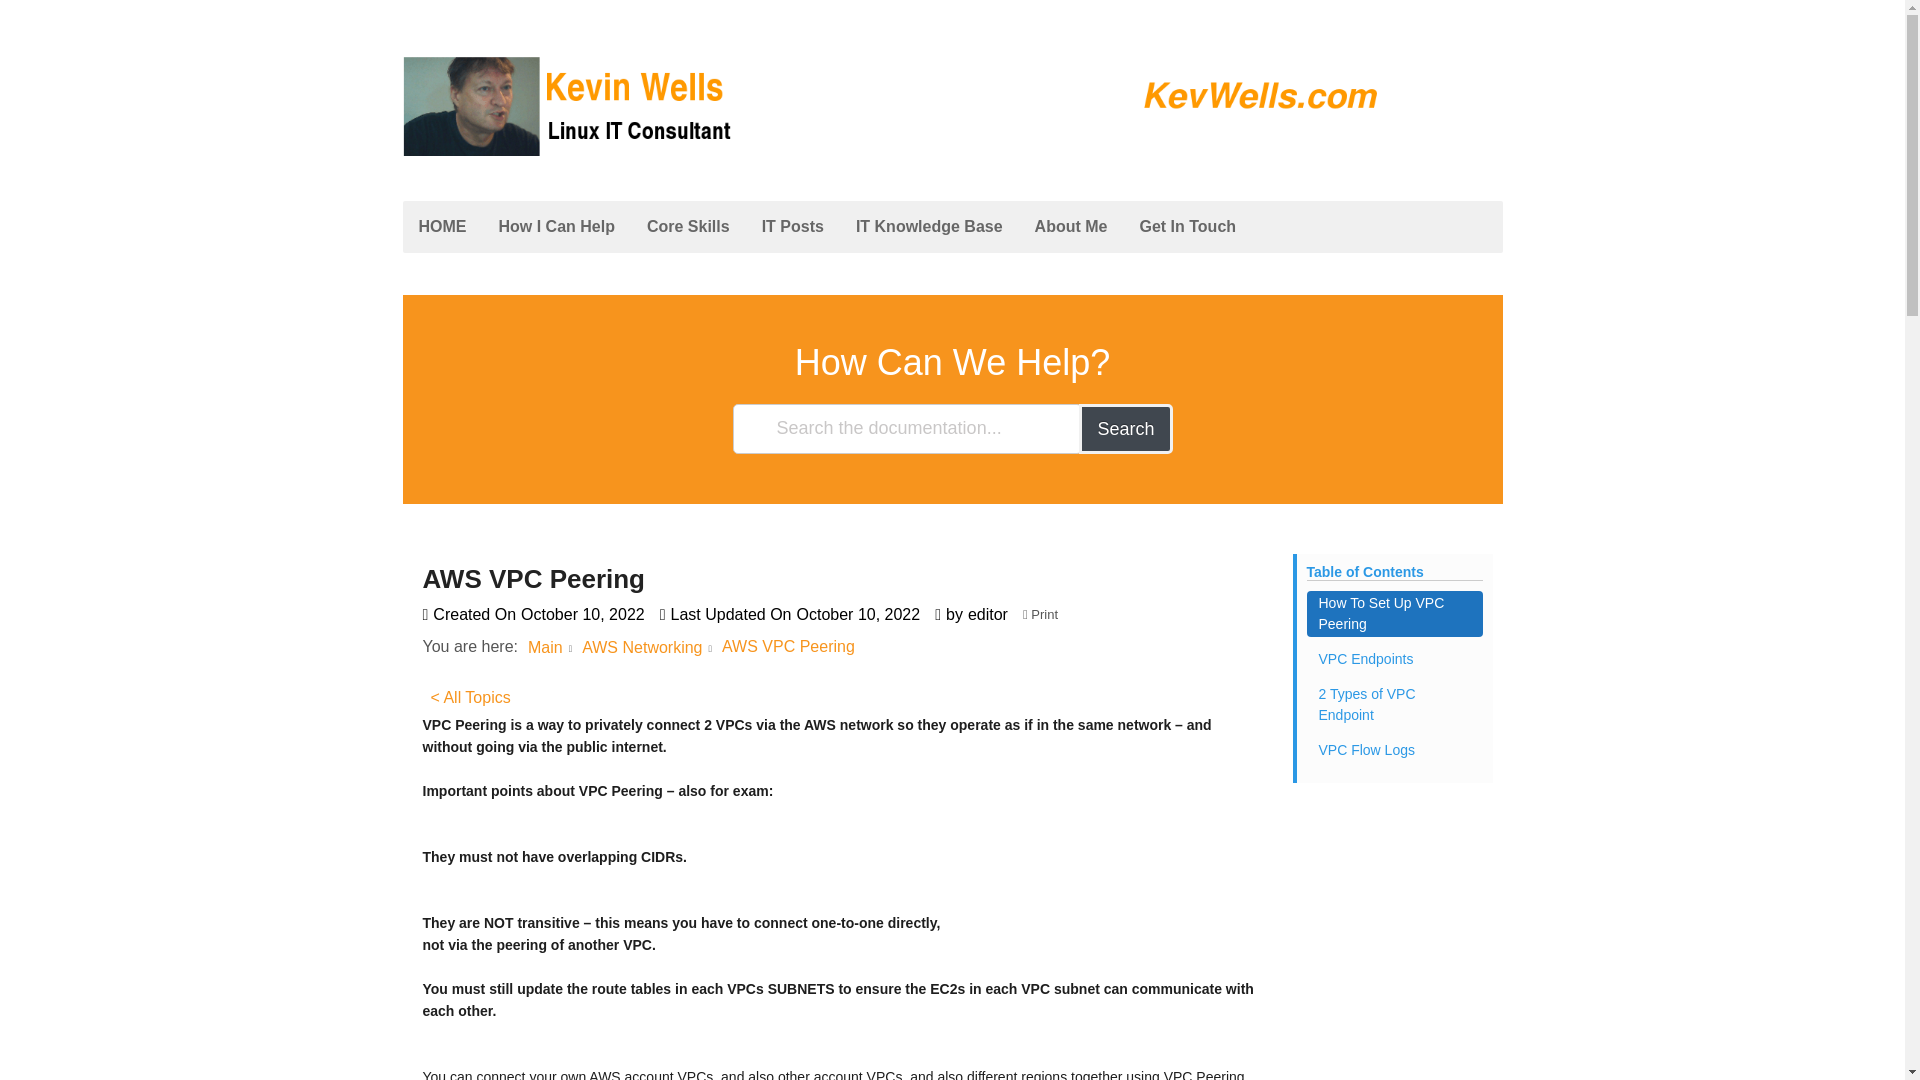  What do you see at coordinates (555, 226) in the screenshot?
I see `How I Can Help` at bounding box center [555, 226].